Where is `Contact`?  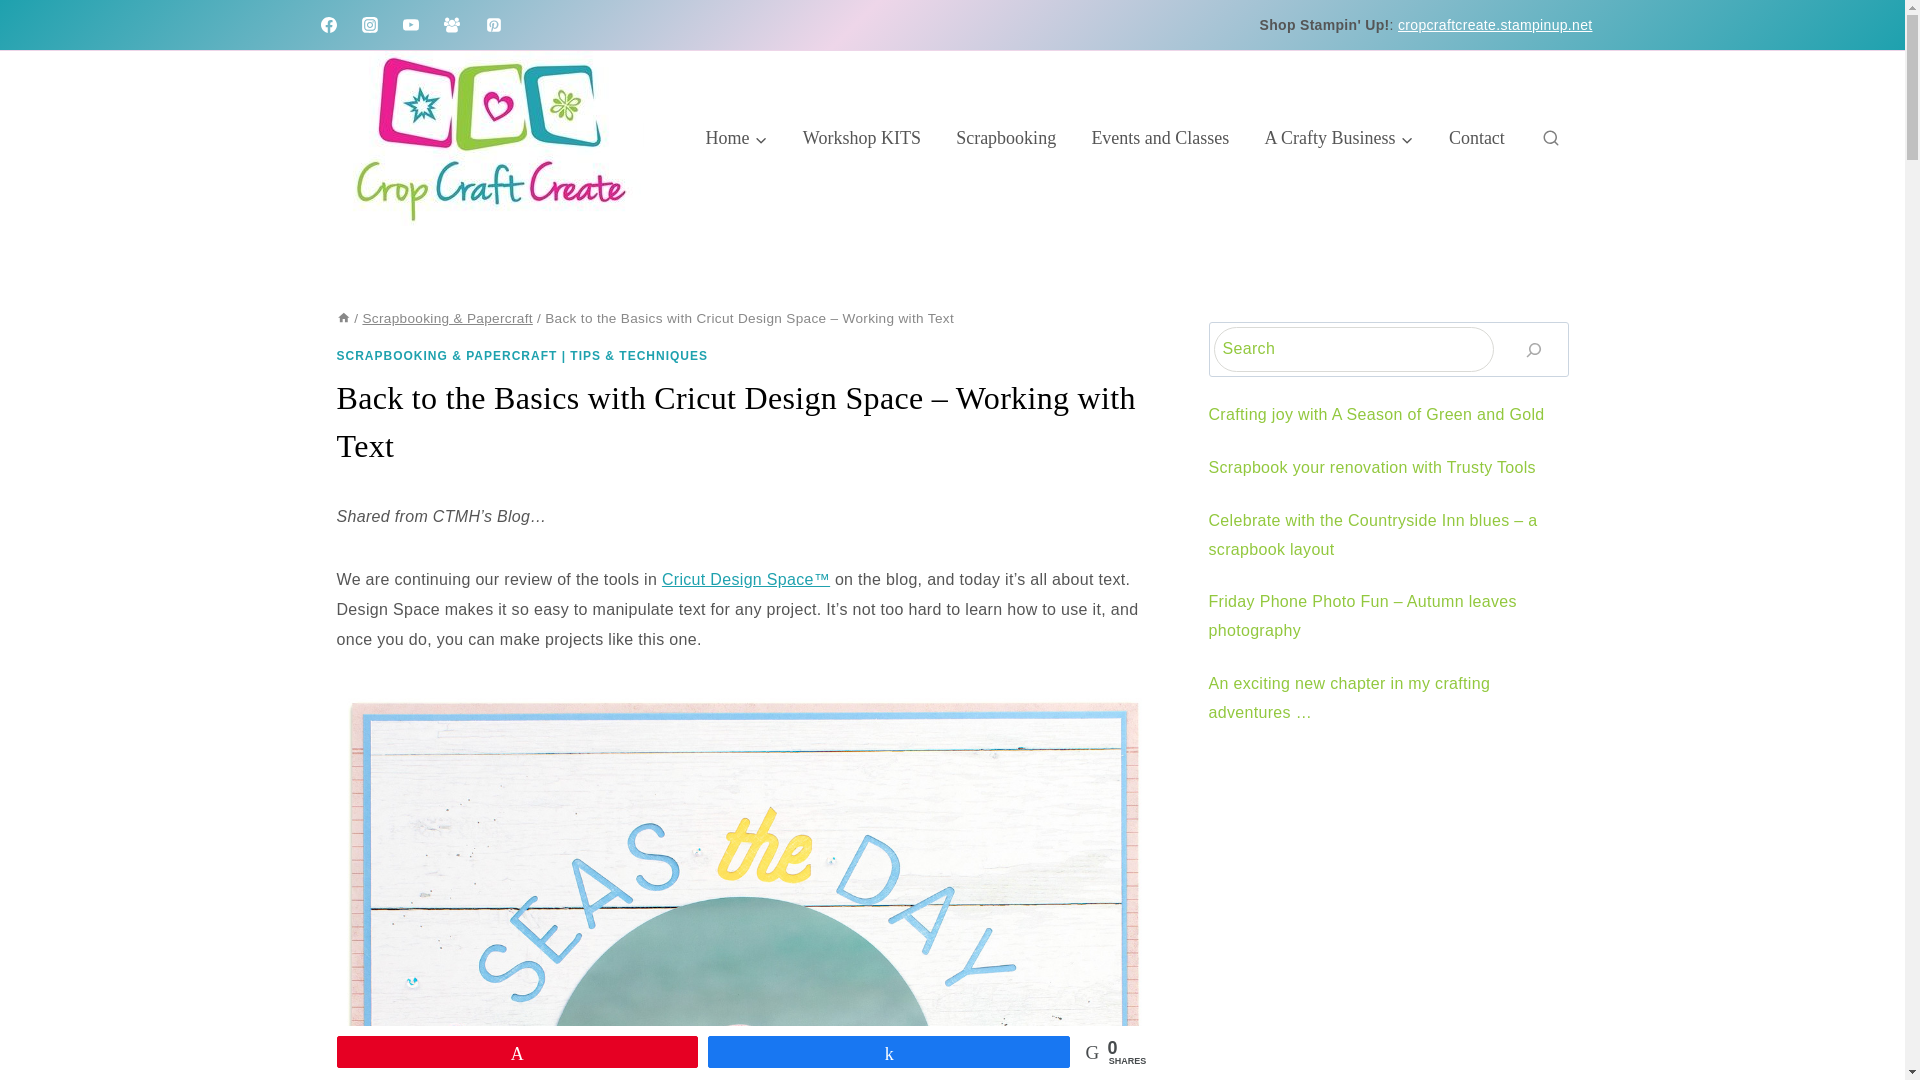 Contact is located at coordinates (1476, 137).